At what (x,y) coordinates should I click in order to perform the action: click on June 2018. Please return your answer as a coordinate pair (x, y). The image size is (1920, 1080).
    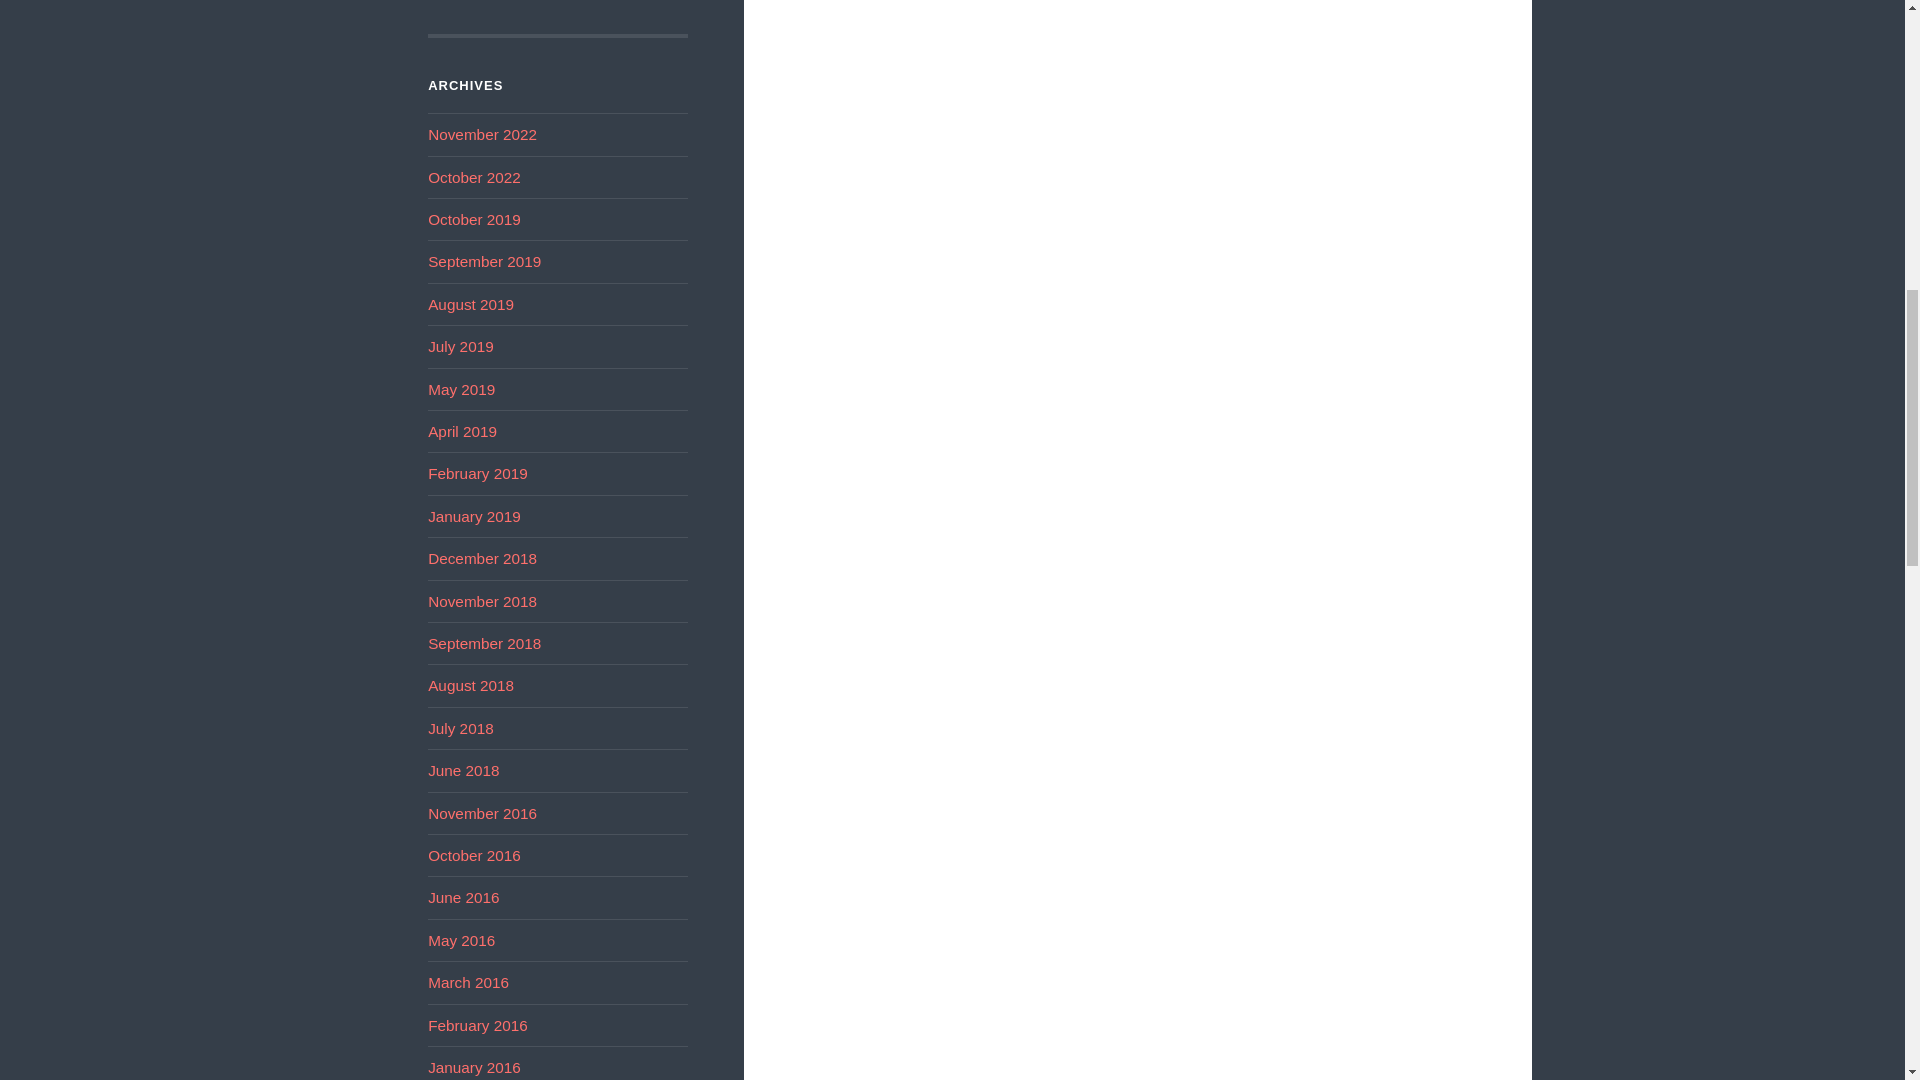
    Looking at the image, I should click on (464, 770).